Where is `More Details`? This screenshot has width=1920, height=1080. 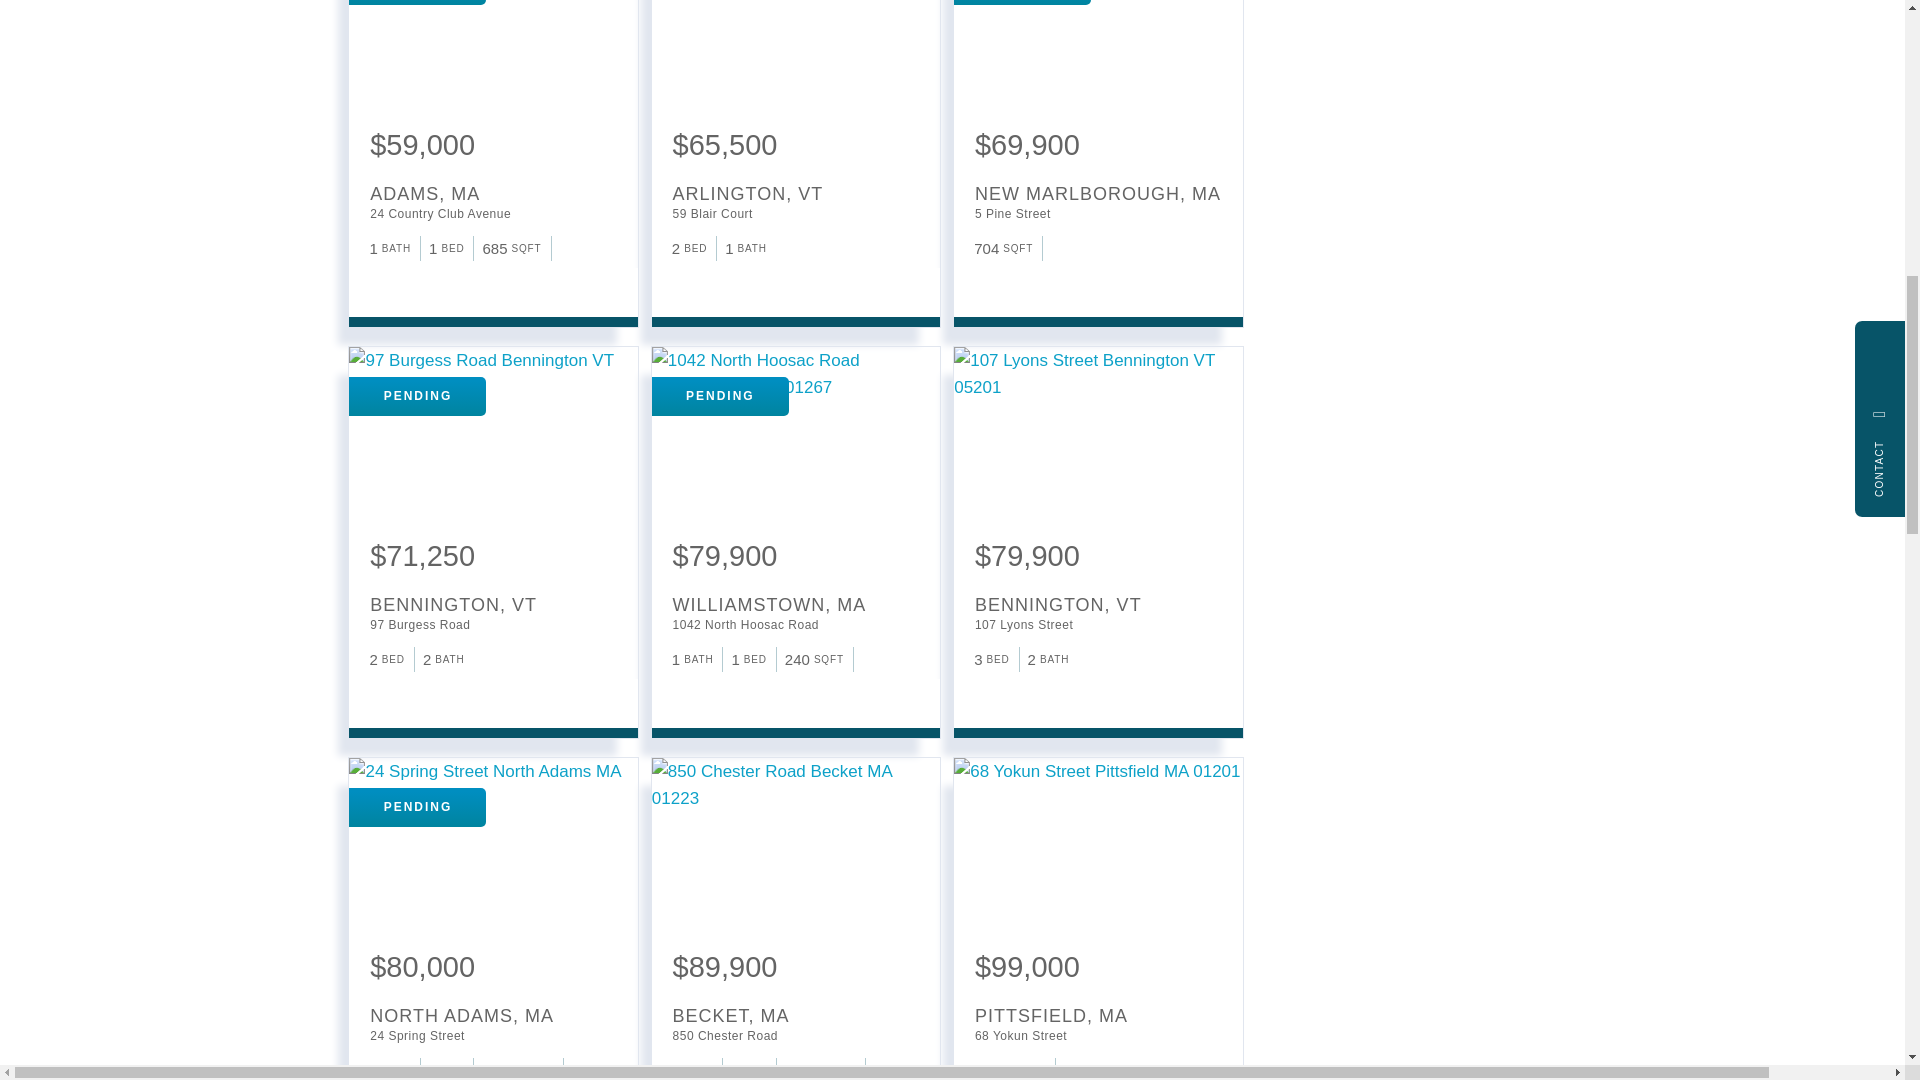
More Details is located at coordinates (468, 282).